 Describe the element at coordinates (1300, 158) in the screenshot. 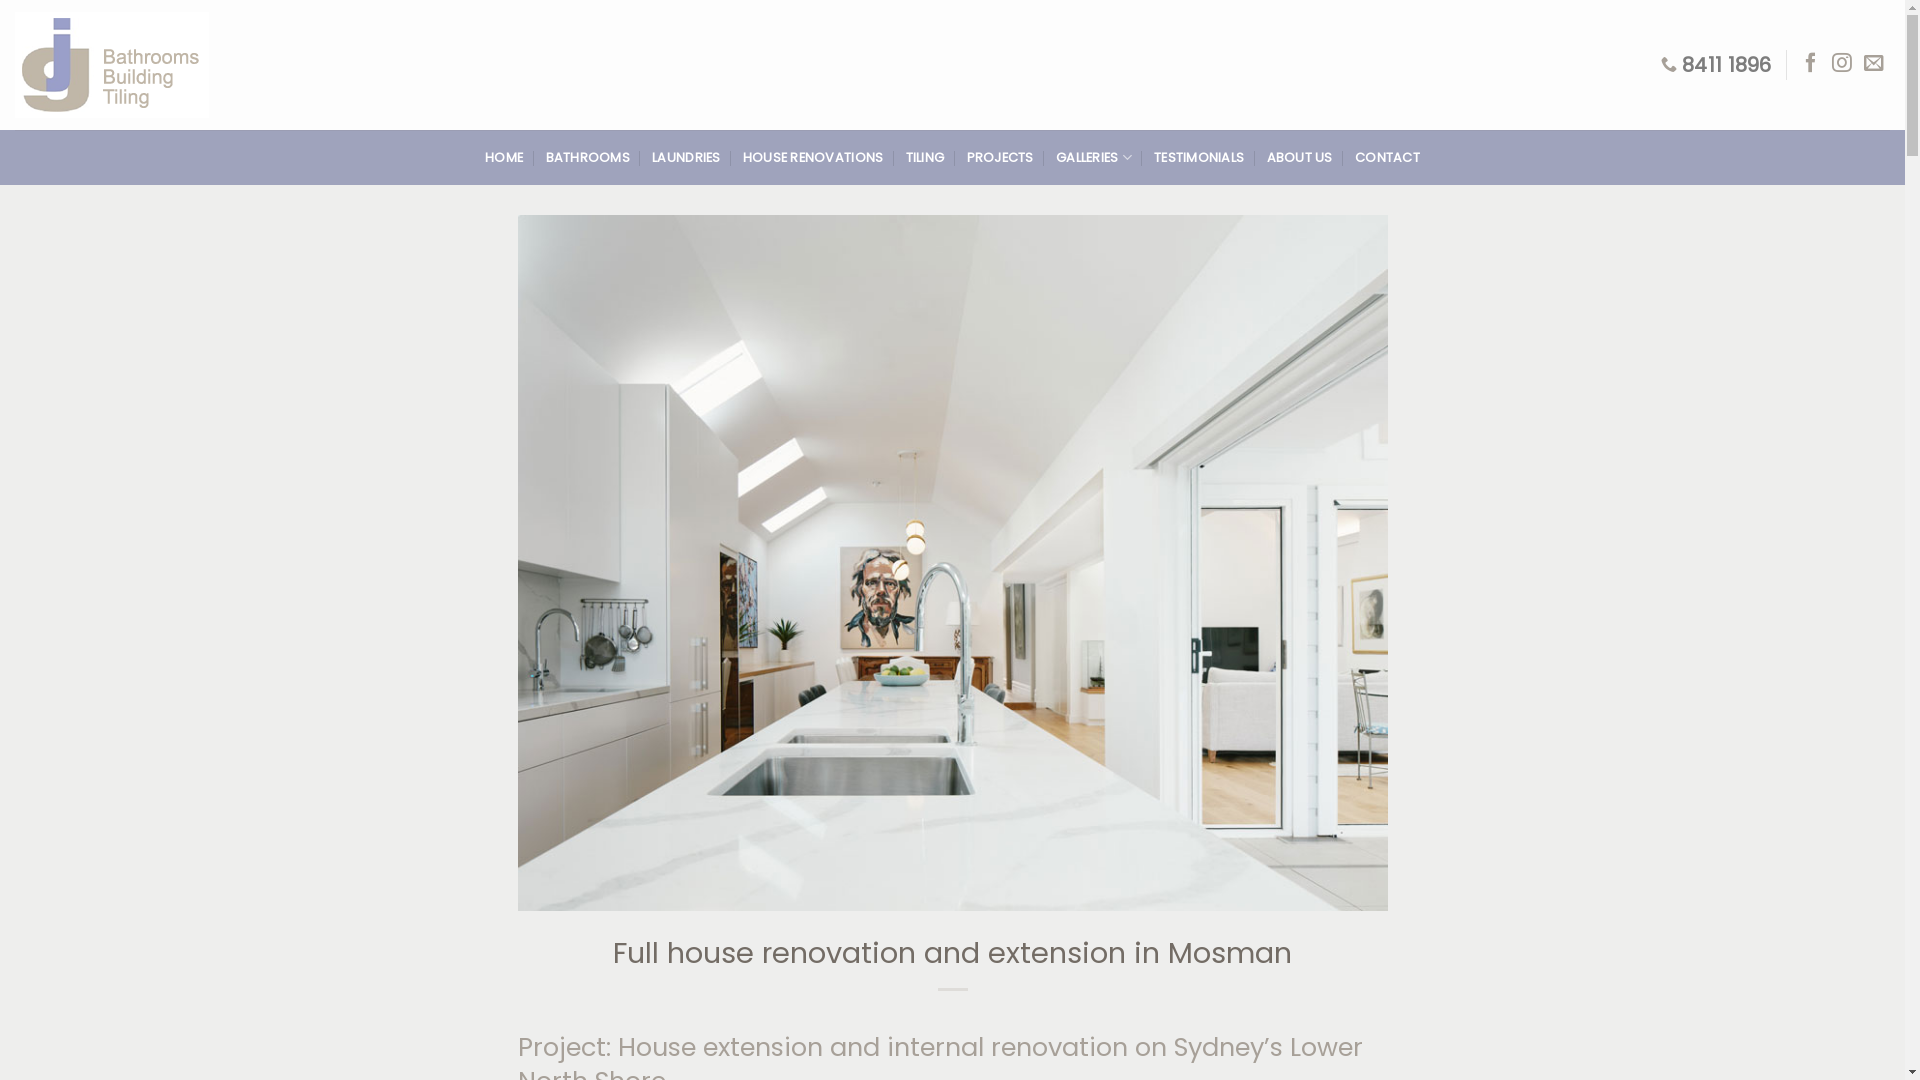

I see `ABOUT US` at that location.